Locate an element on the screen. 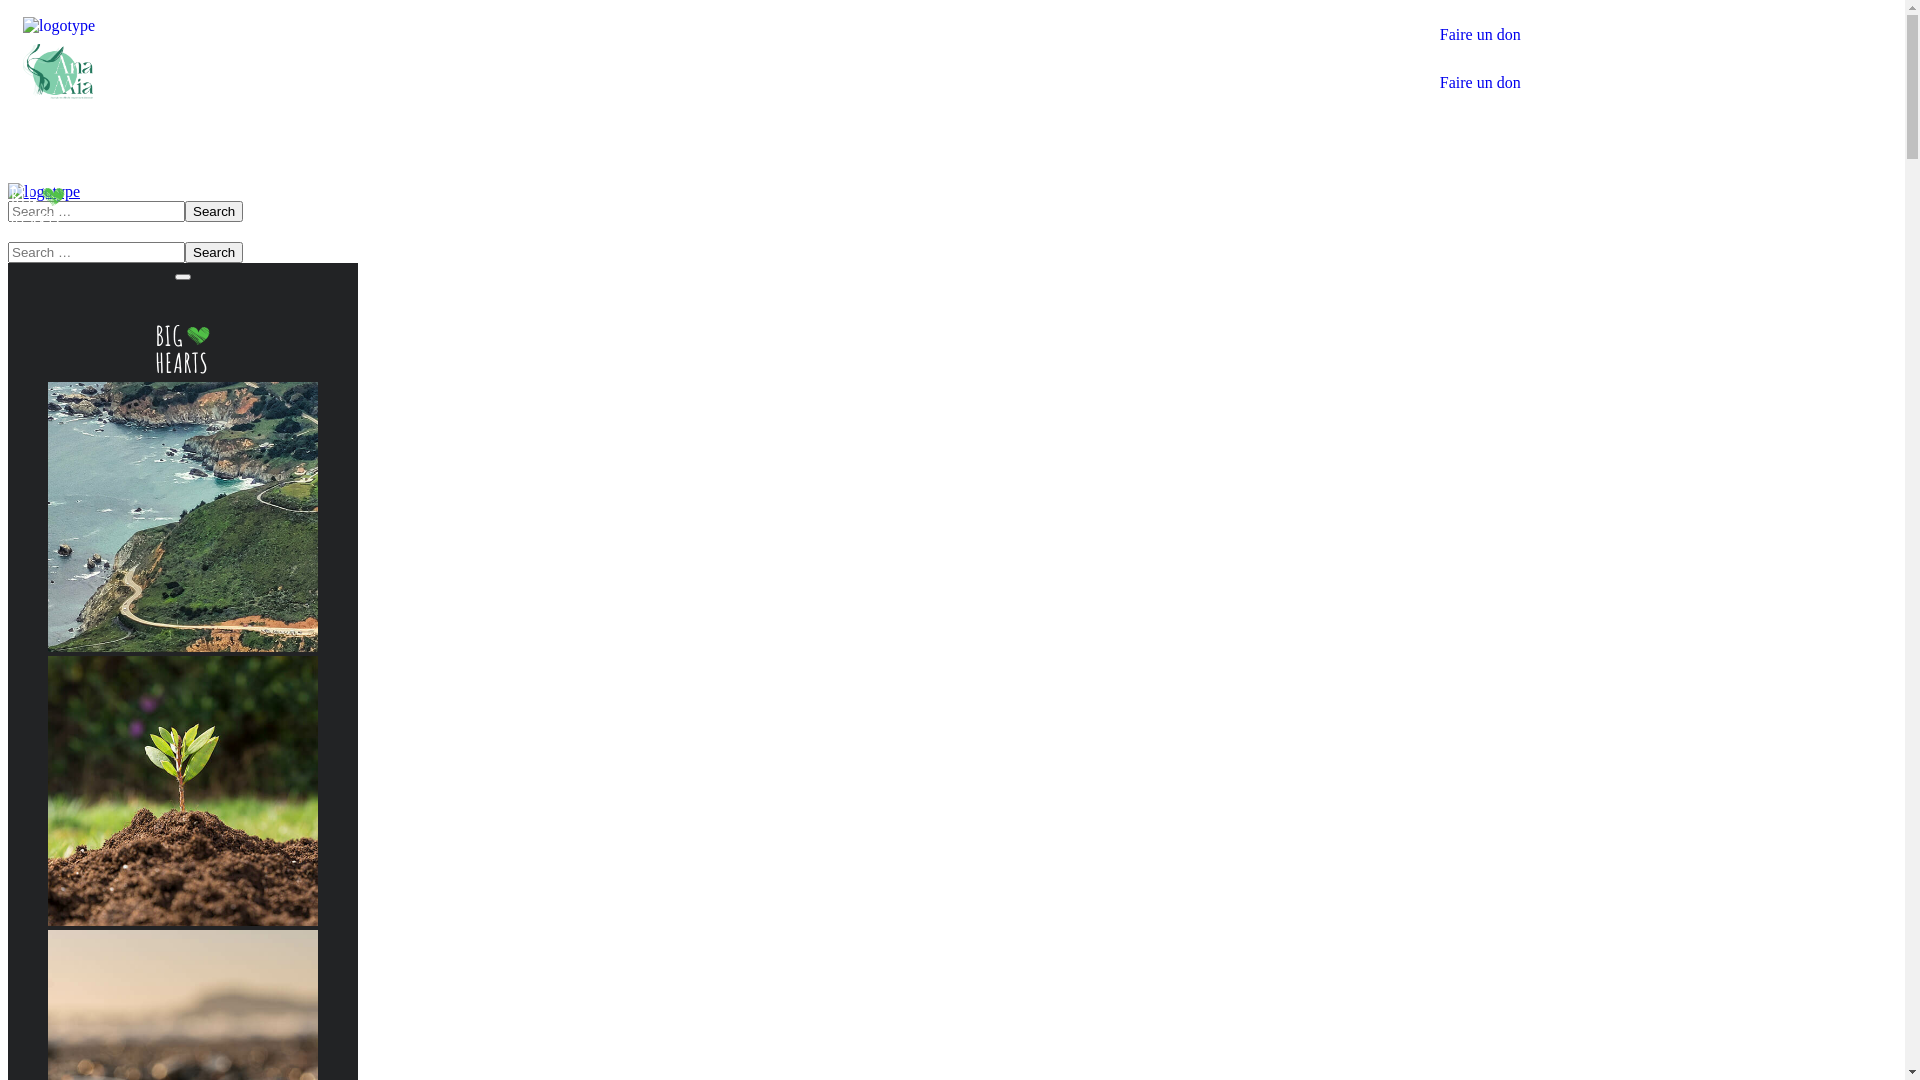 This screenshot has width=1920, height=1080. Search is located at coordinates (214, 252).